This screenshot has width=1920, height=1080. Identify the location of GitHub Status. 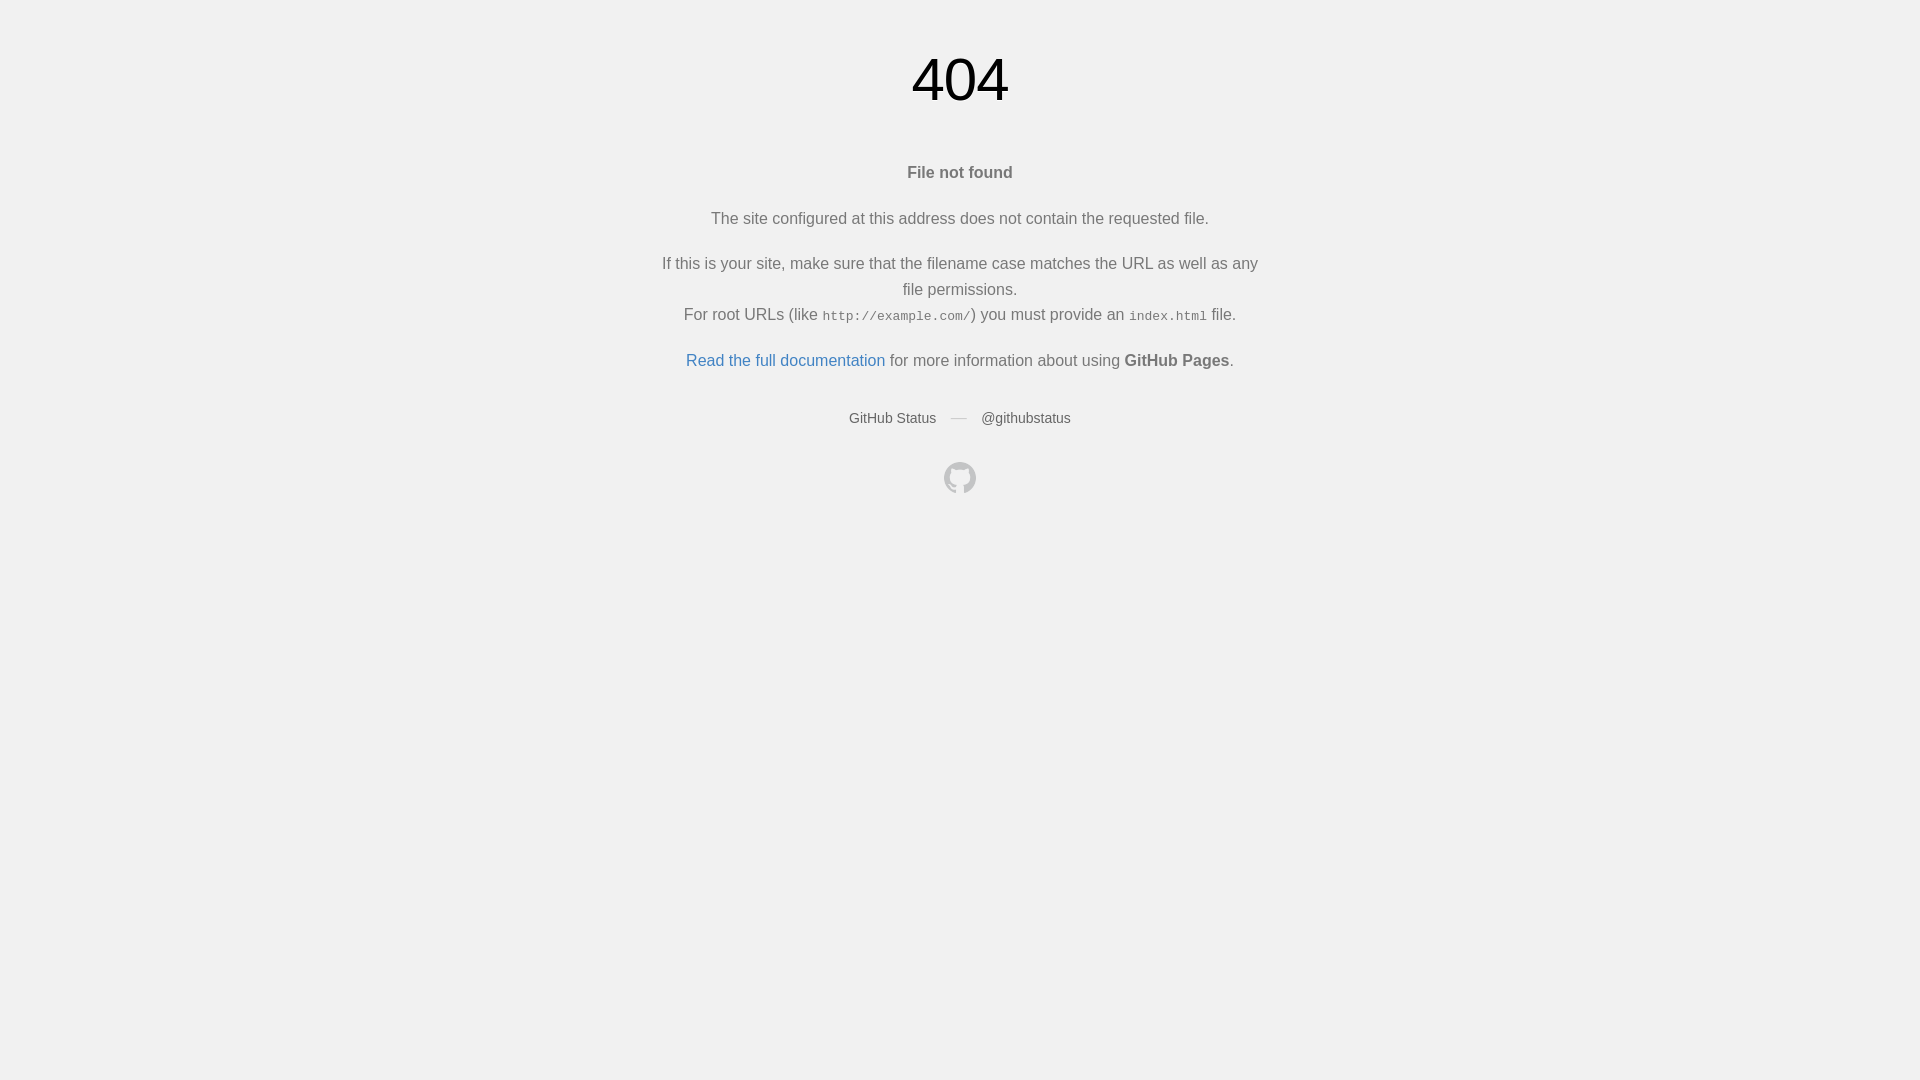
(892, 418).